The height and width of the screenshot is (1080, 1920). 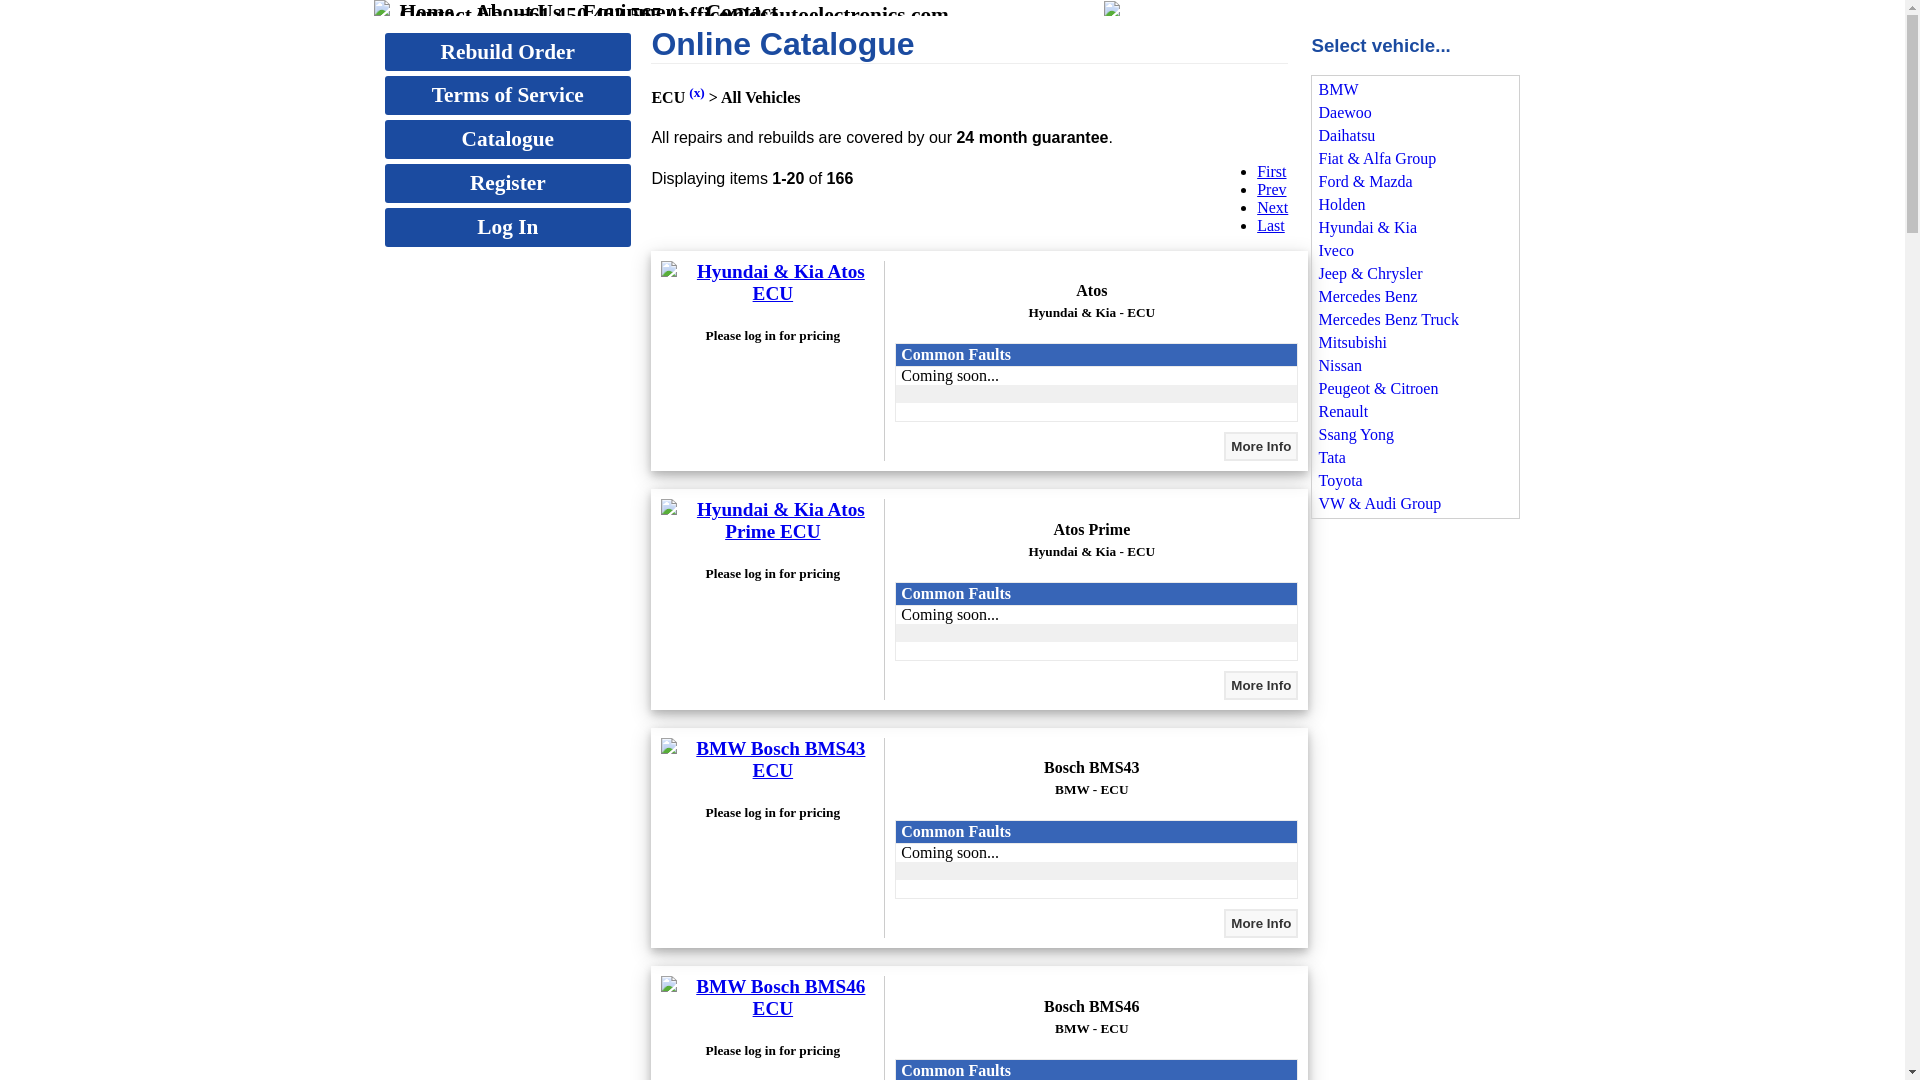 I want to click on Mitsubishi, so click(x=1415, y=344).